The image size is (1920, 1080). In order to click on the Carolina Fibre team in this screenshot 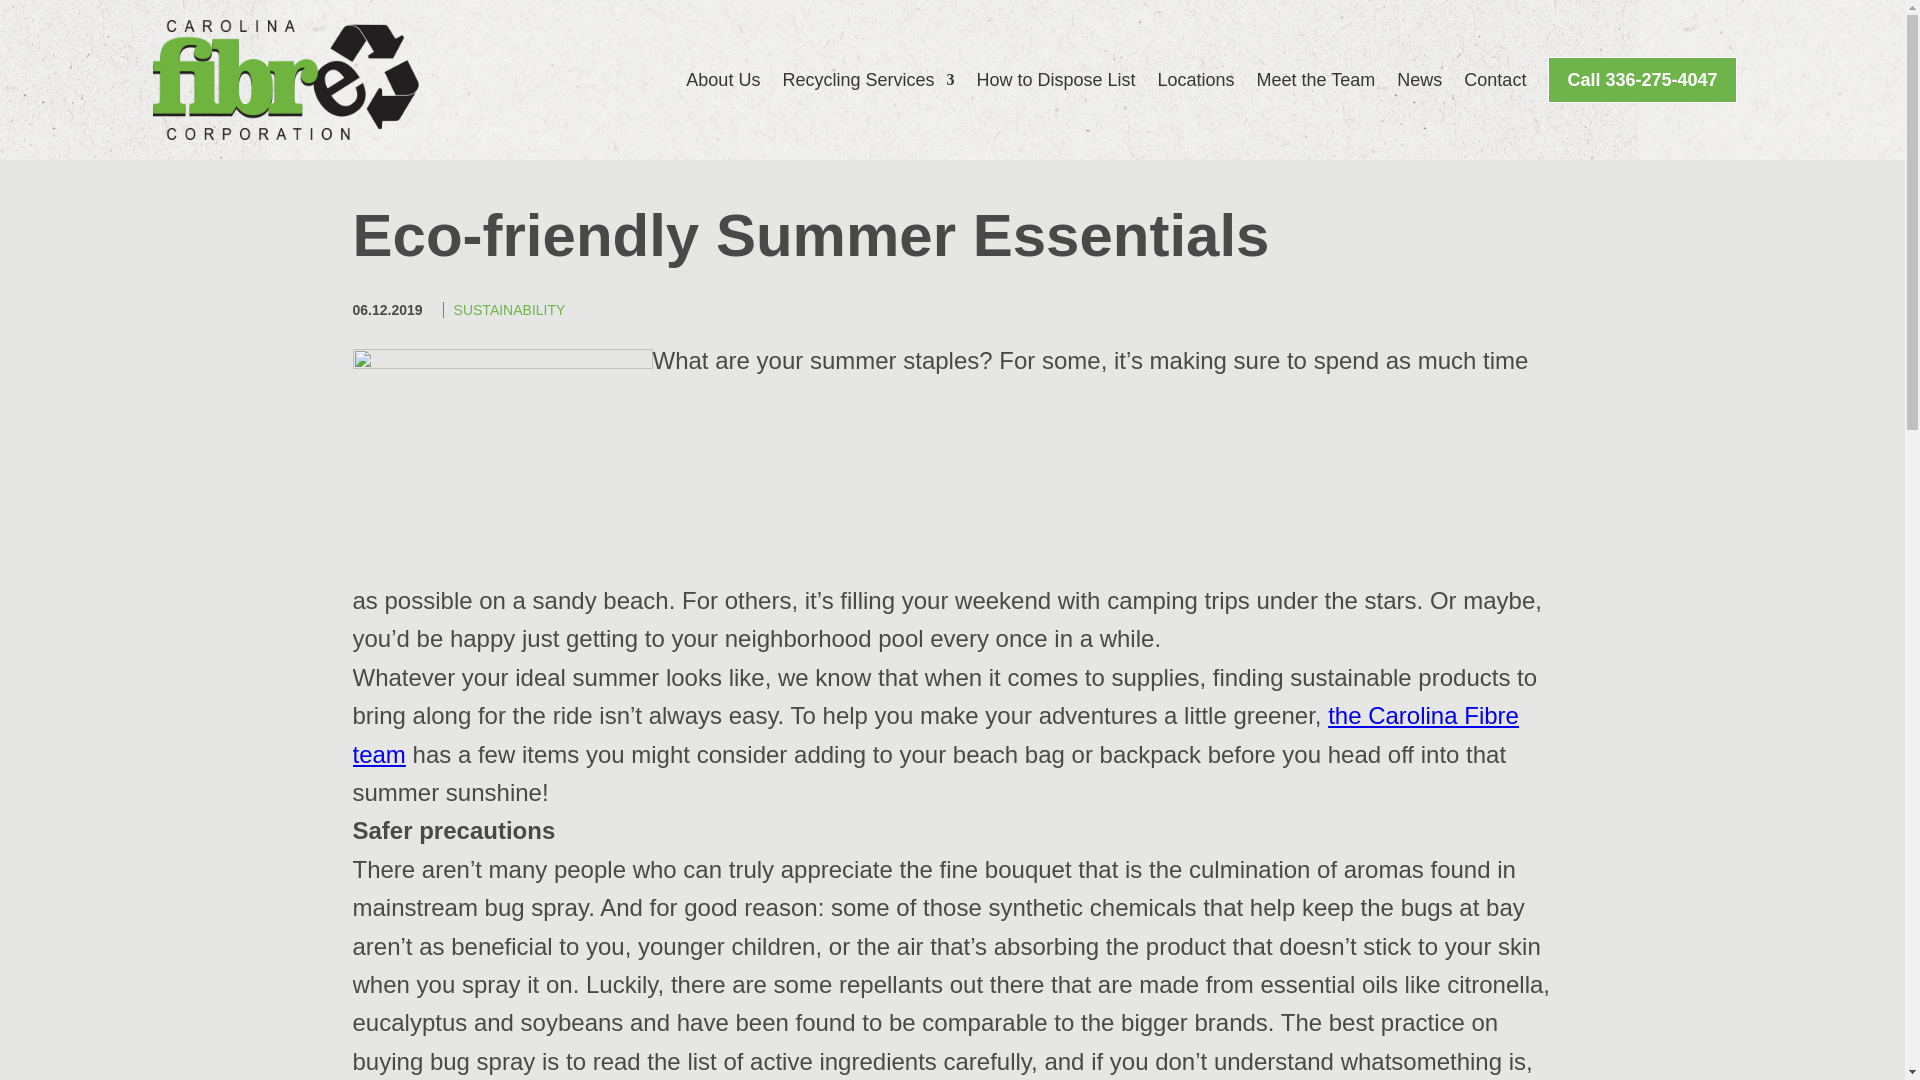, I will do `click(934, 734)`.